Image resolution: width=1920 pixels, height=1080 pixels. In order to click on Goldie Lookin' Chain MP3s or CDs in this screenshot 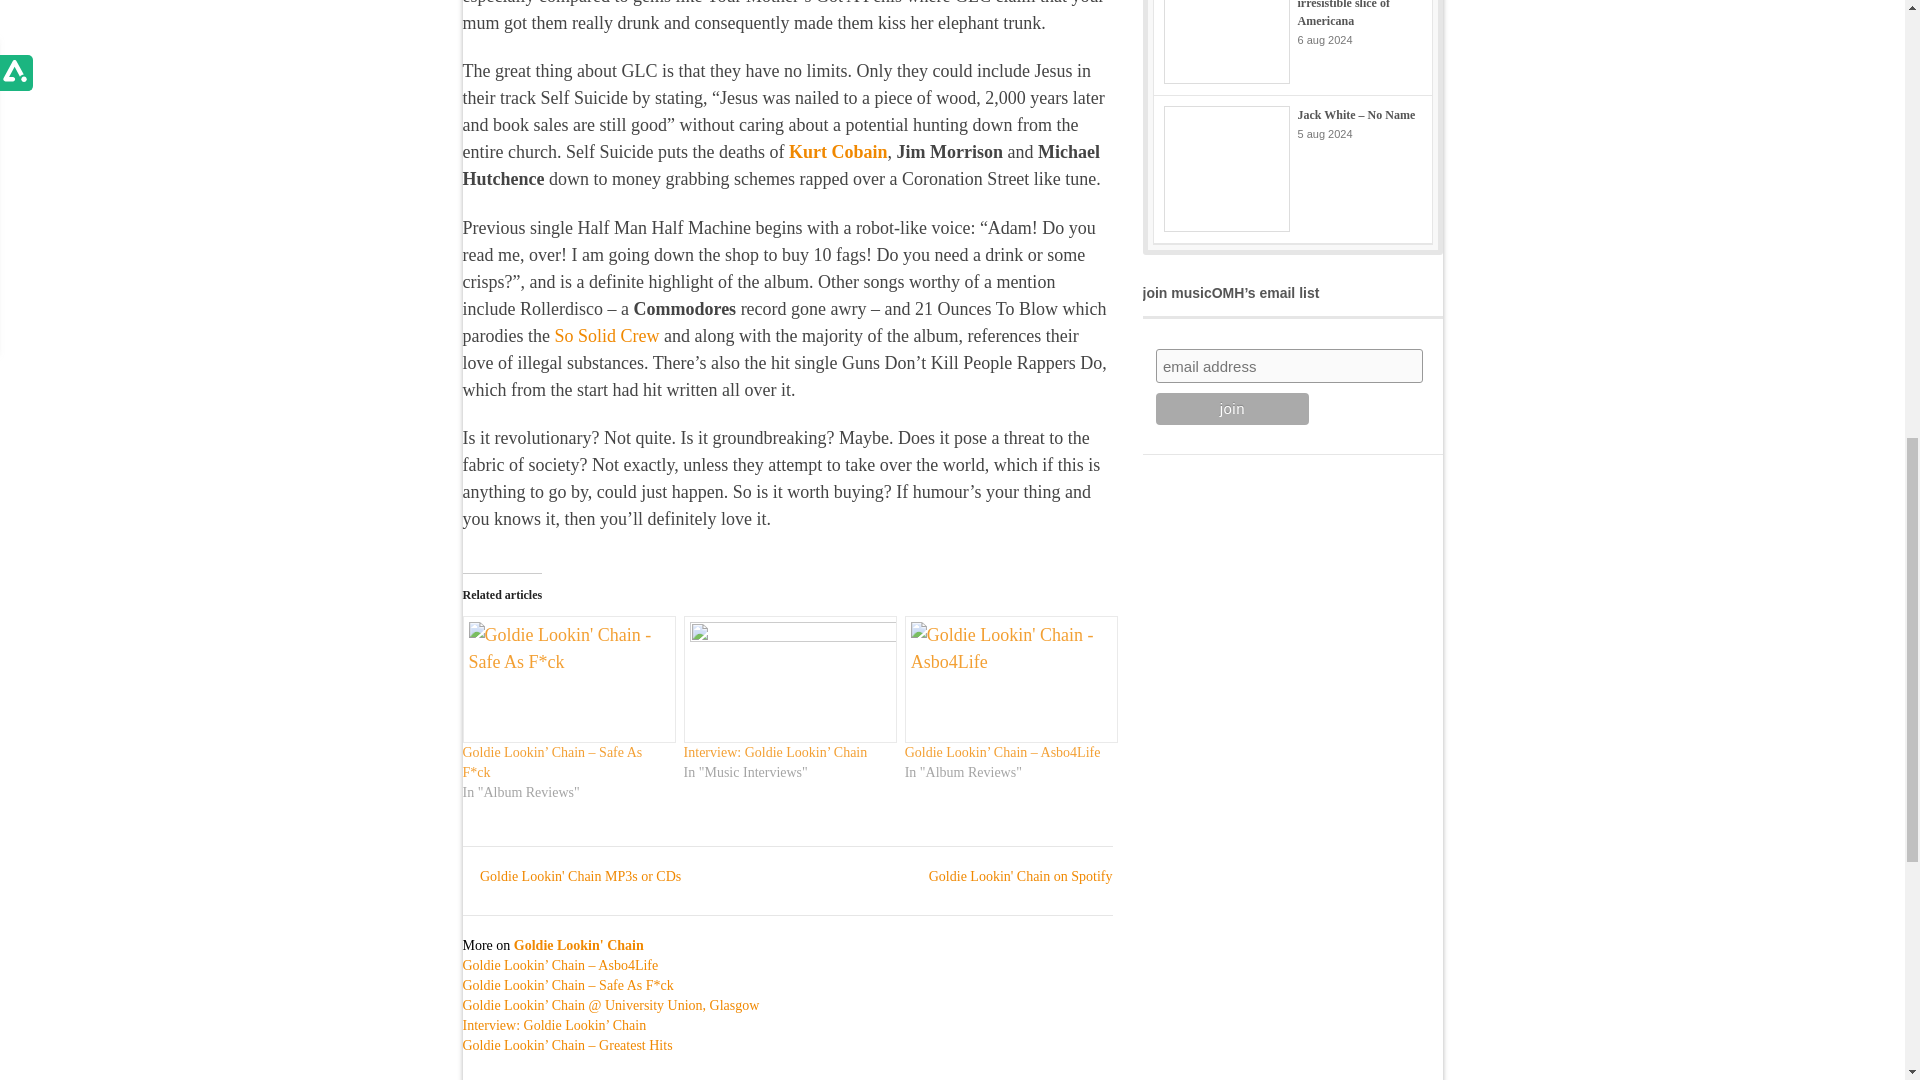, I will do `click(572, 876)`.